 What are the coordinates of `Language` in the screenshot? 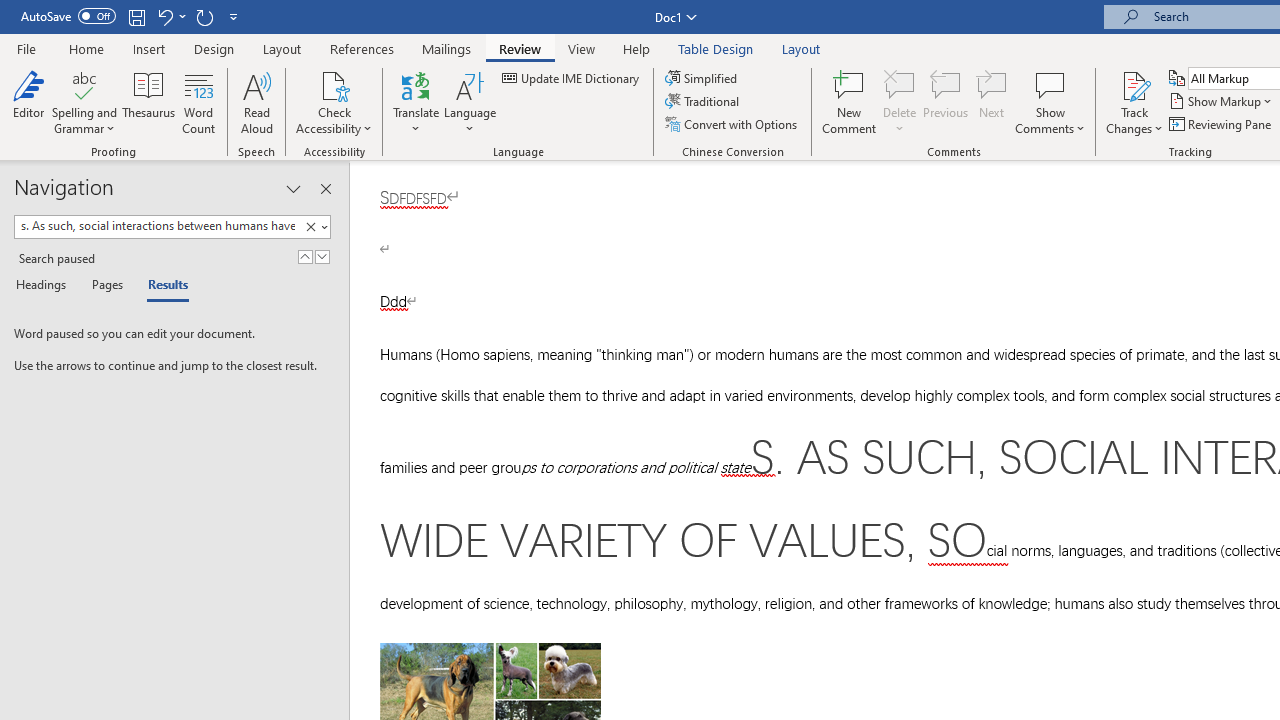 It's located at (470, 102).